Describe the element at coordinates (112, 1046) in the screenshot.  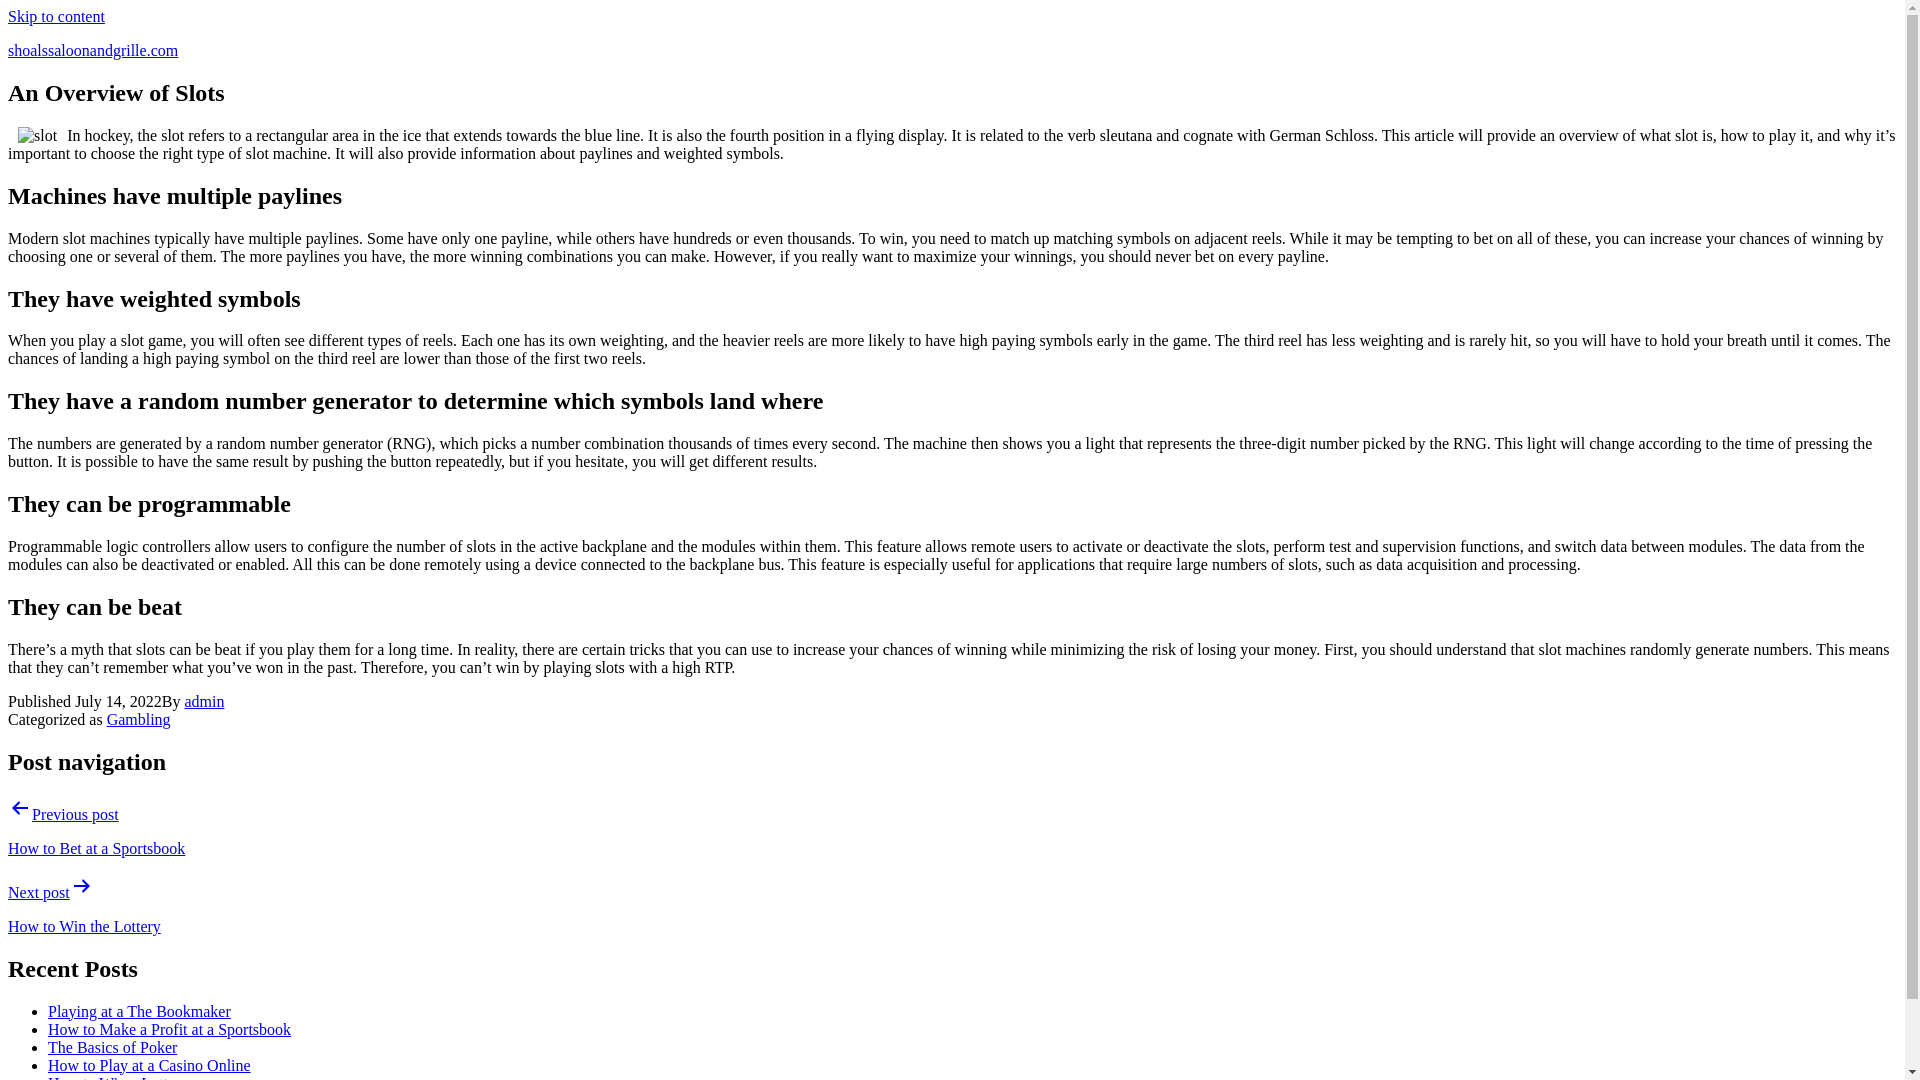
I see `The Basics of Poker` at that location.